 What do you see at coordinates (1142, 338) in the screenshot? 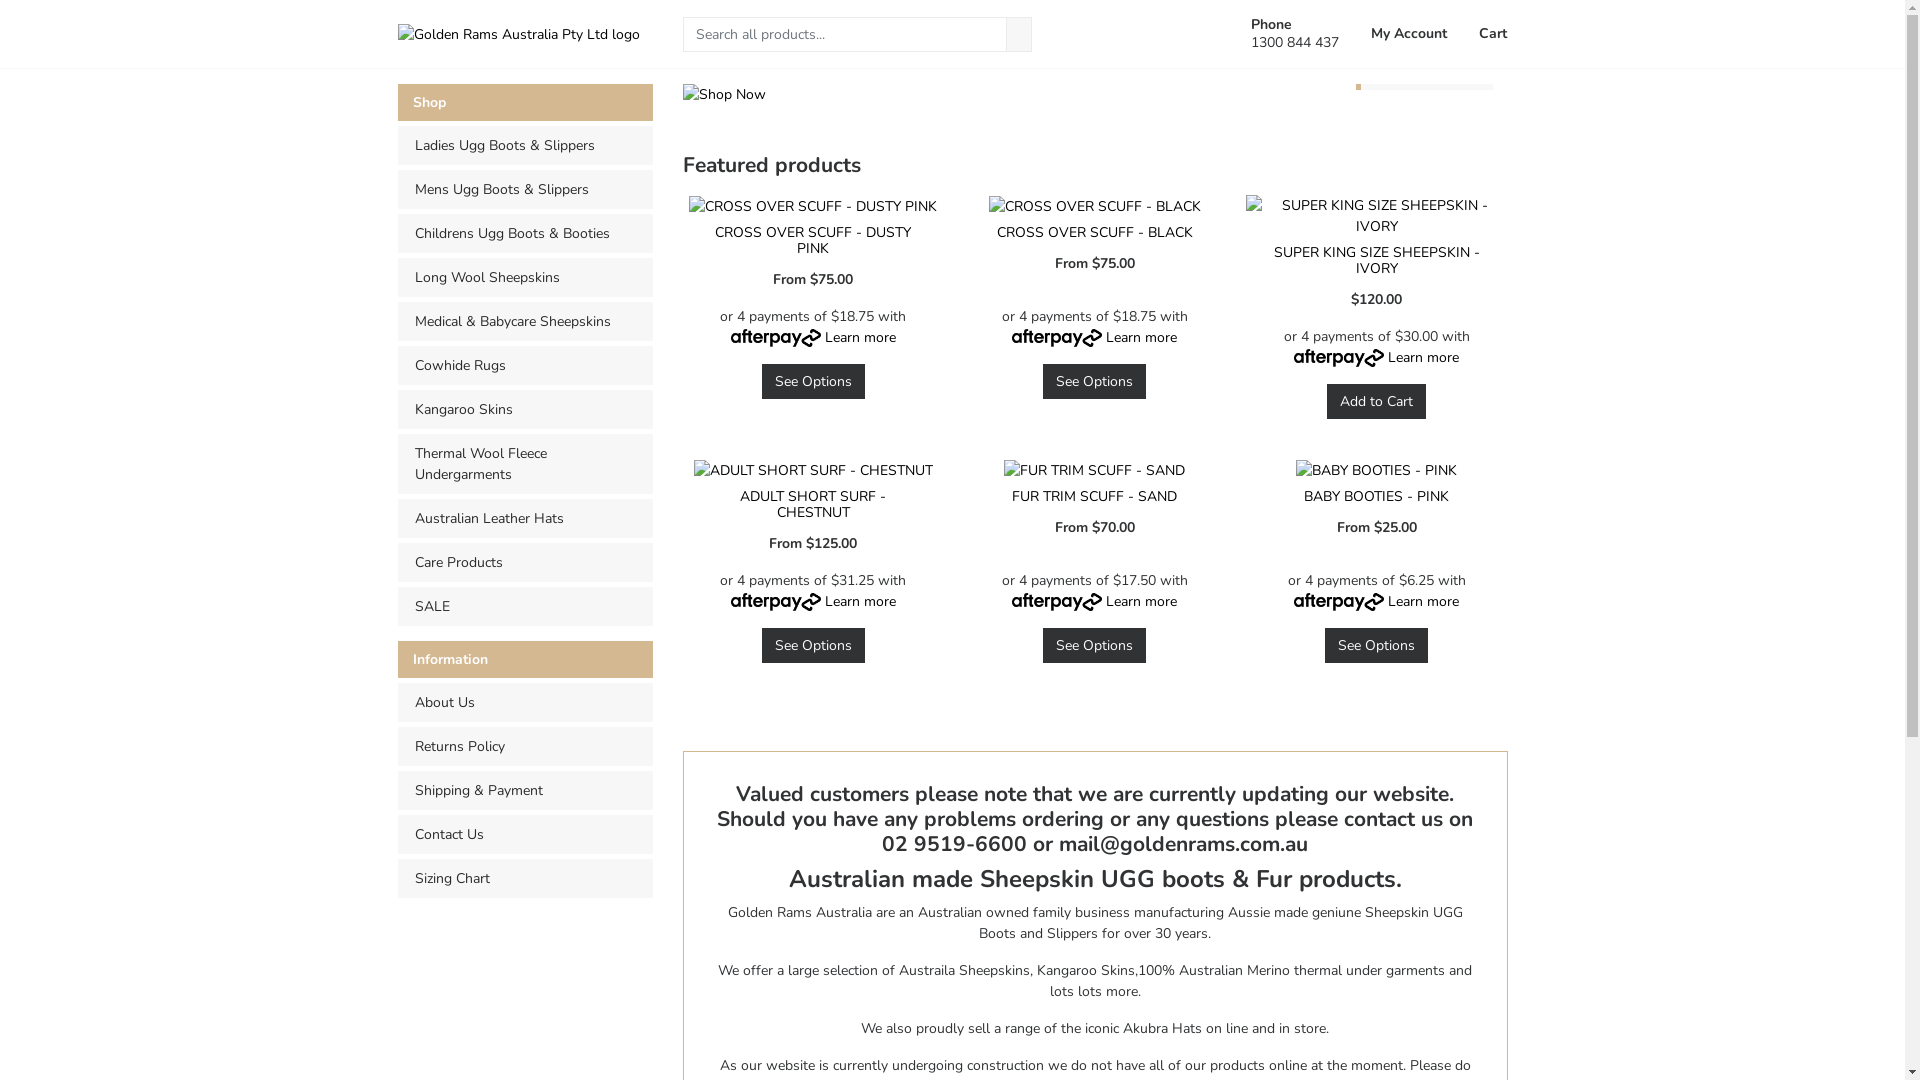
I see `Learn more` at bounding box center [1142, 338].